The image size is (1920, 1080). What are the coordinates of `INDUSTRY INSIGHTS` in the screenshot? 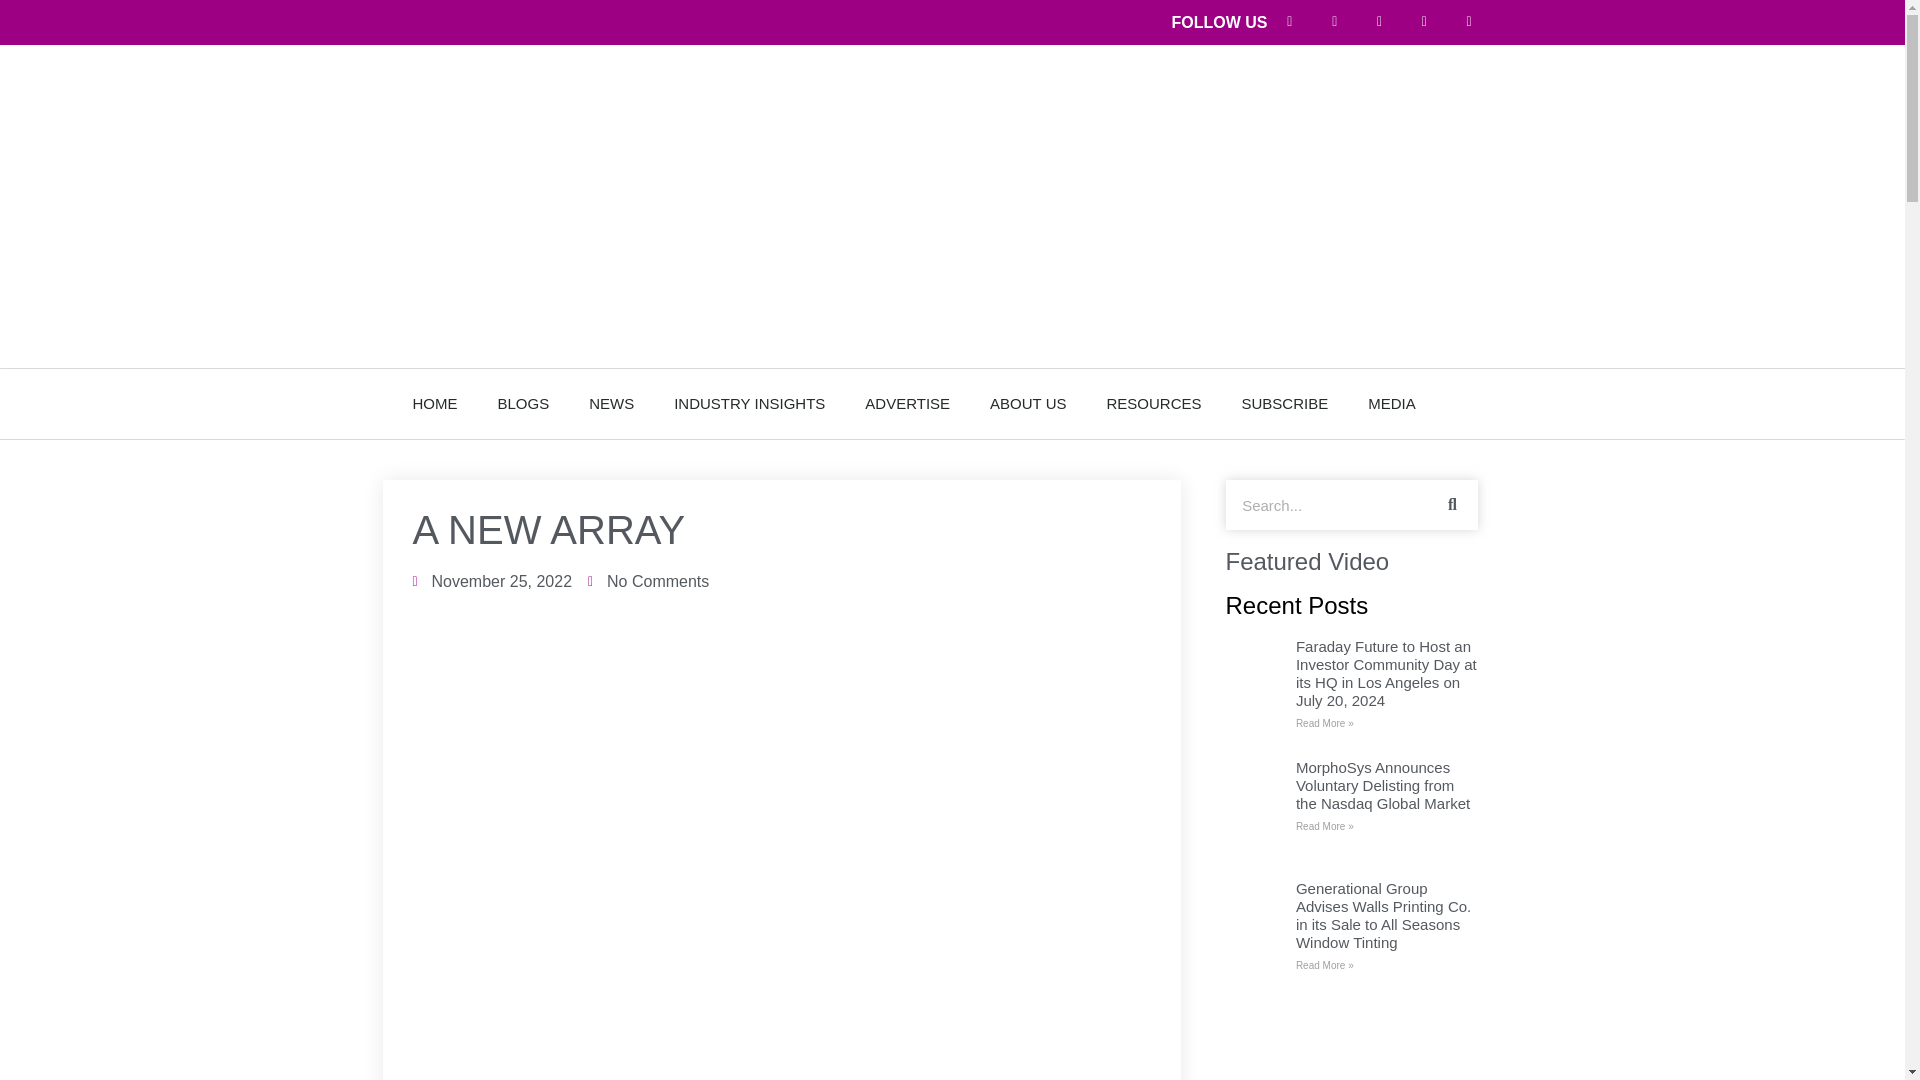 It's located at (749, 404).